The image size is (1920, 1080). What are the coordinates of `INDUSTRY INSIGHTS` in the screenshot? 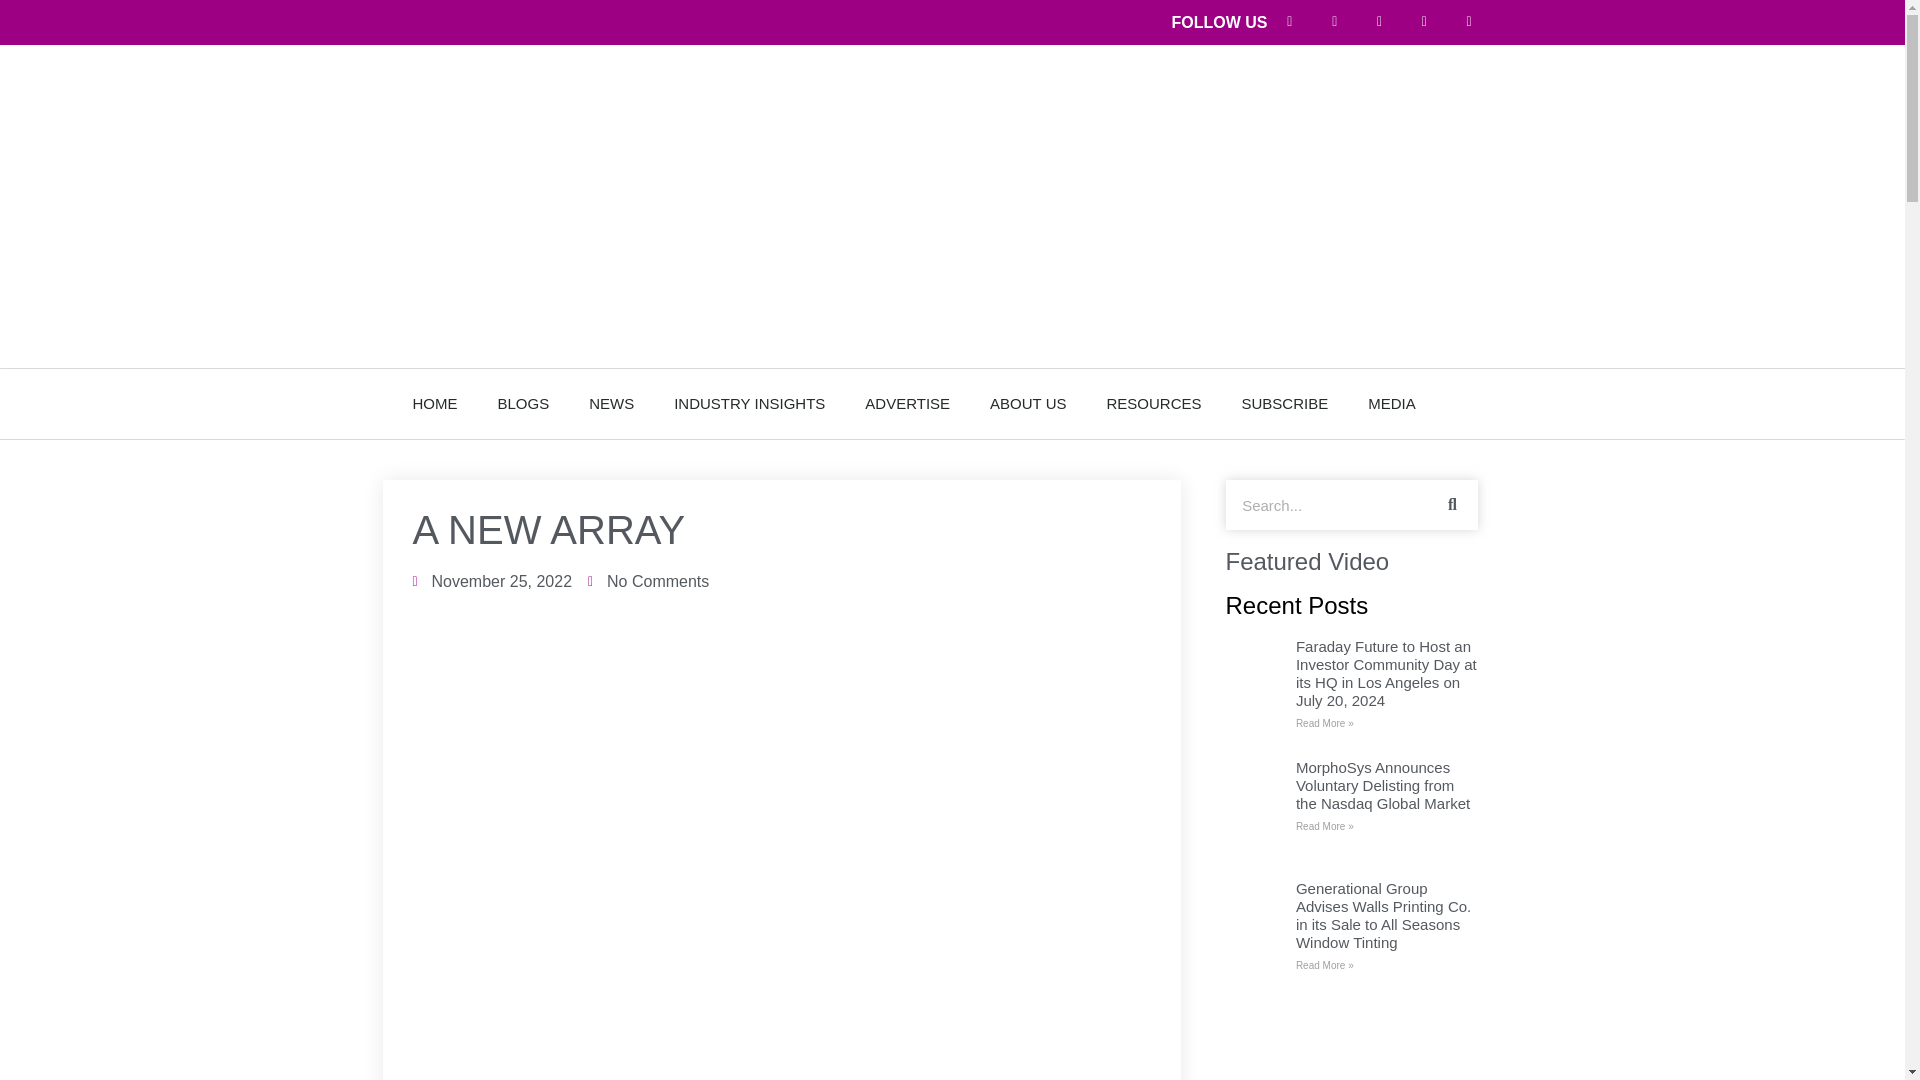 It's located at (749, 404).